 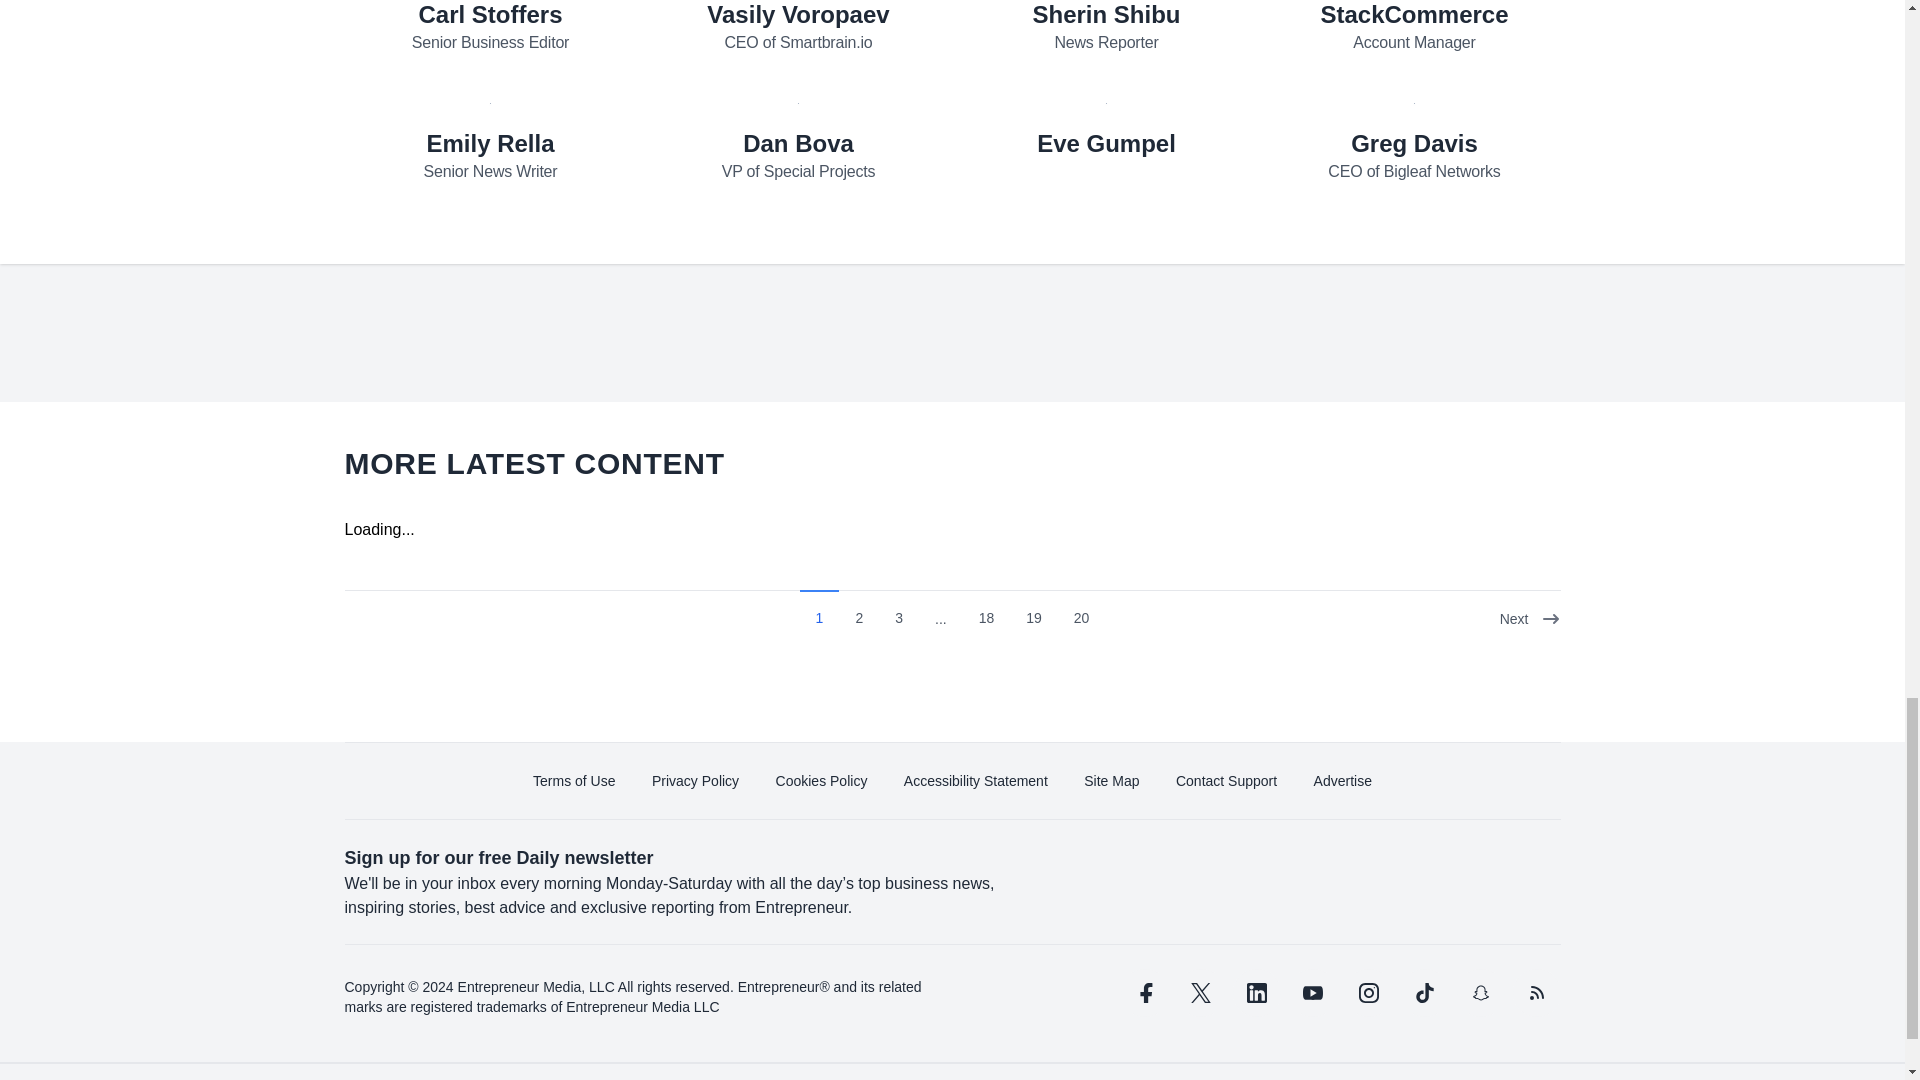 What do you see at coordinates (1256, 992) in the screenshot?
I see `linkedin` at bounding box center [1256, 992].